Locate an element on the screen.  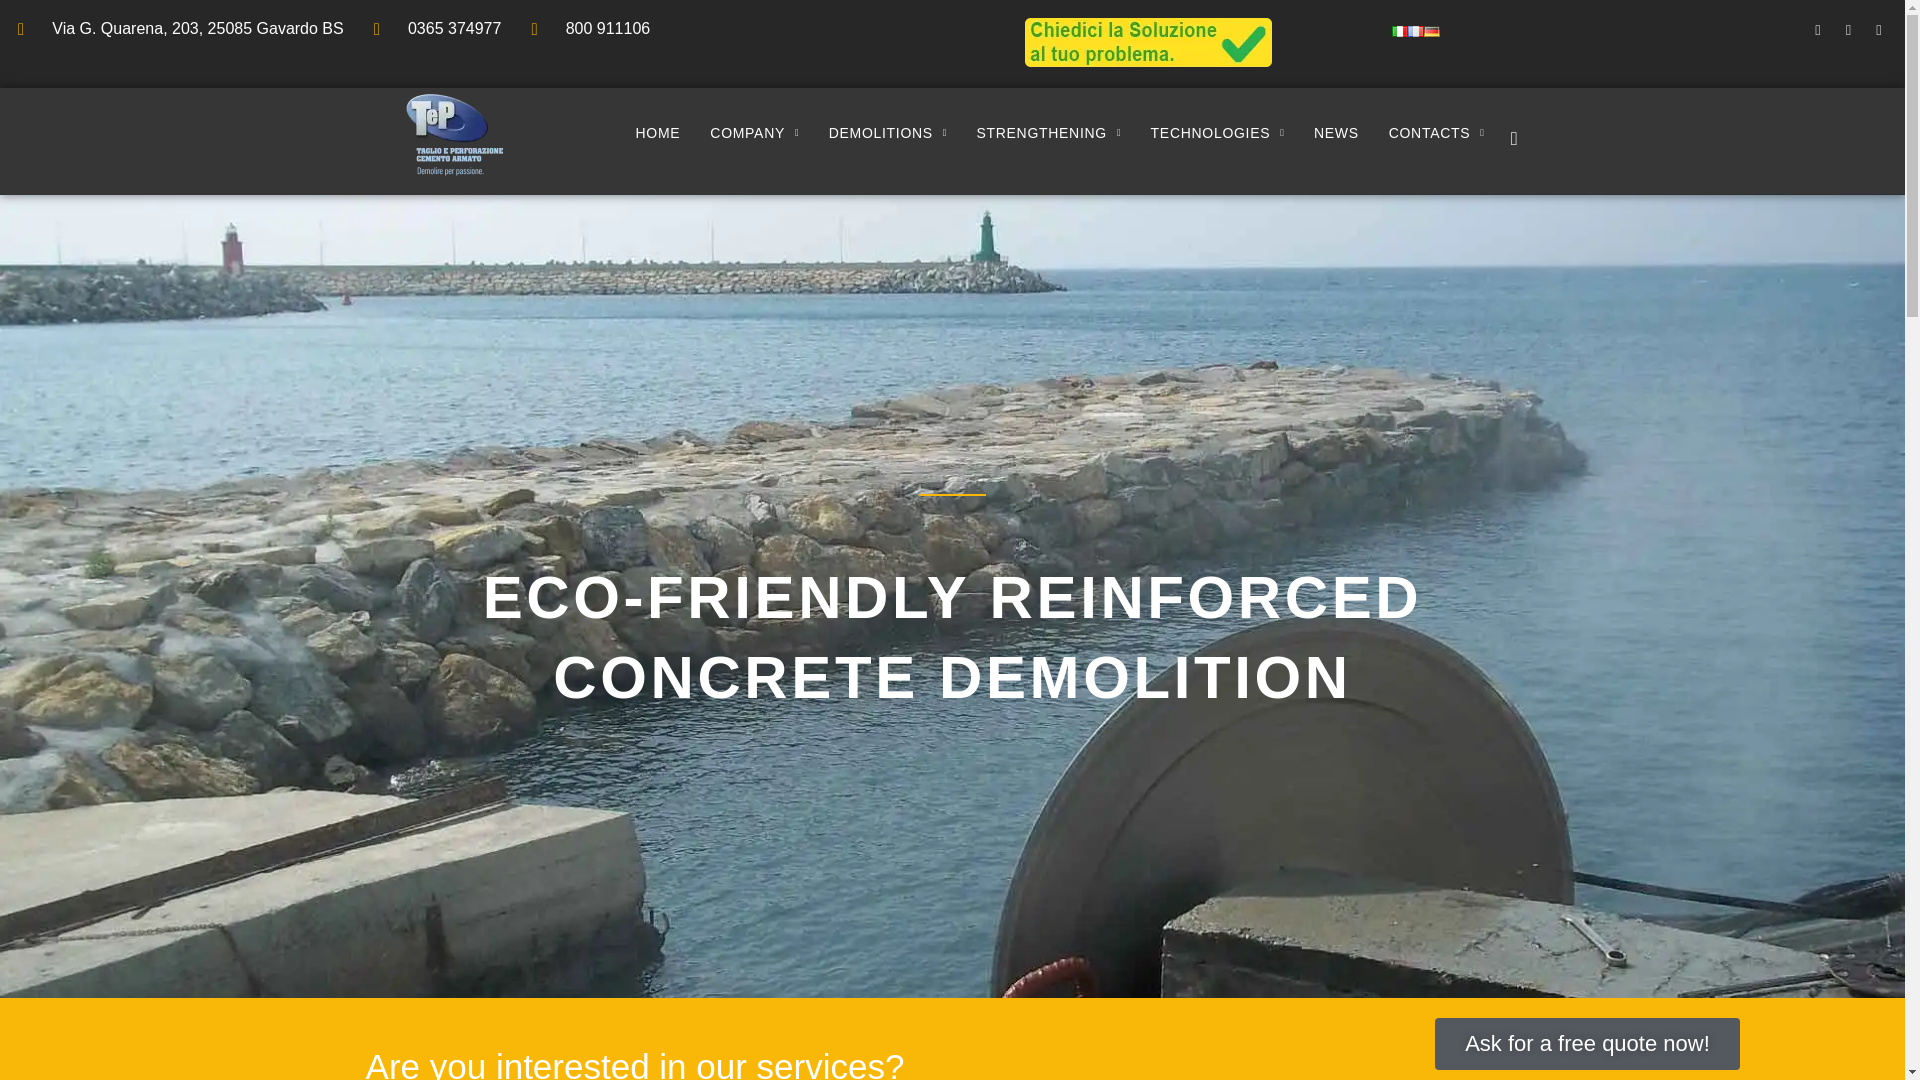
800 911106 is located at coordinates (590, 29).